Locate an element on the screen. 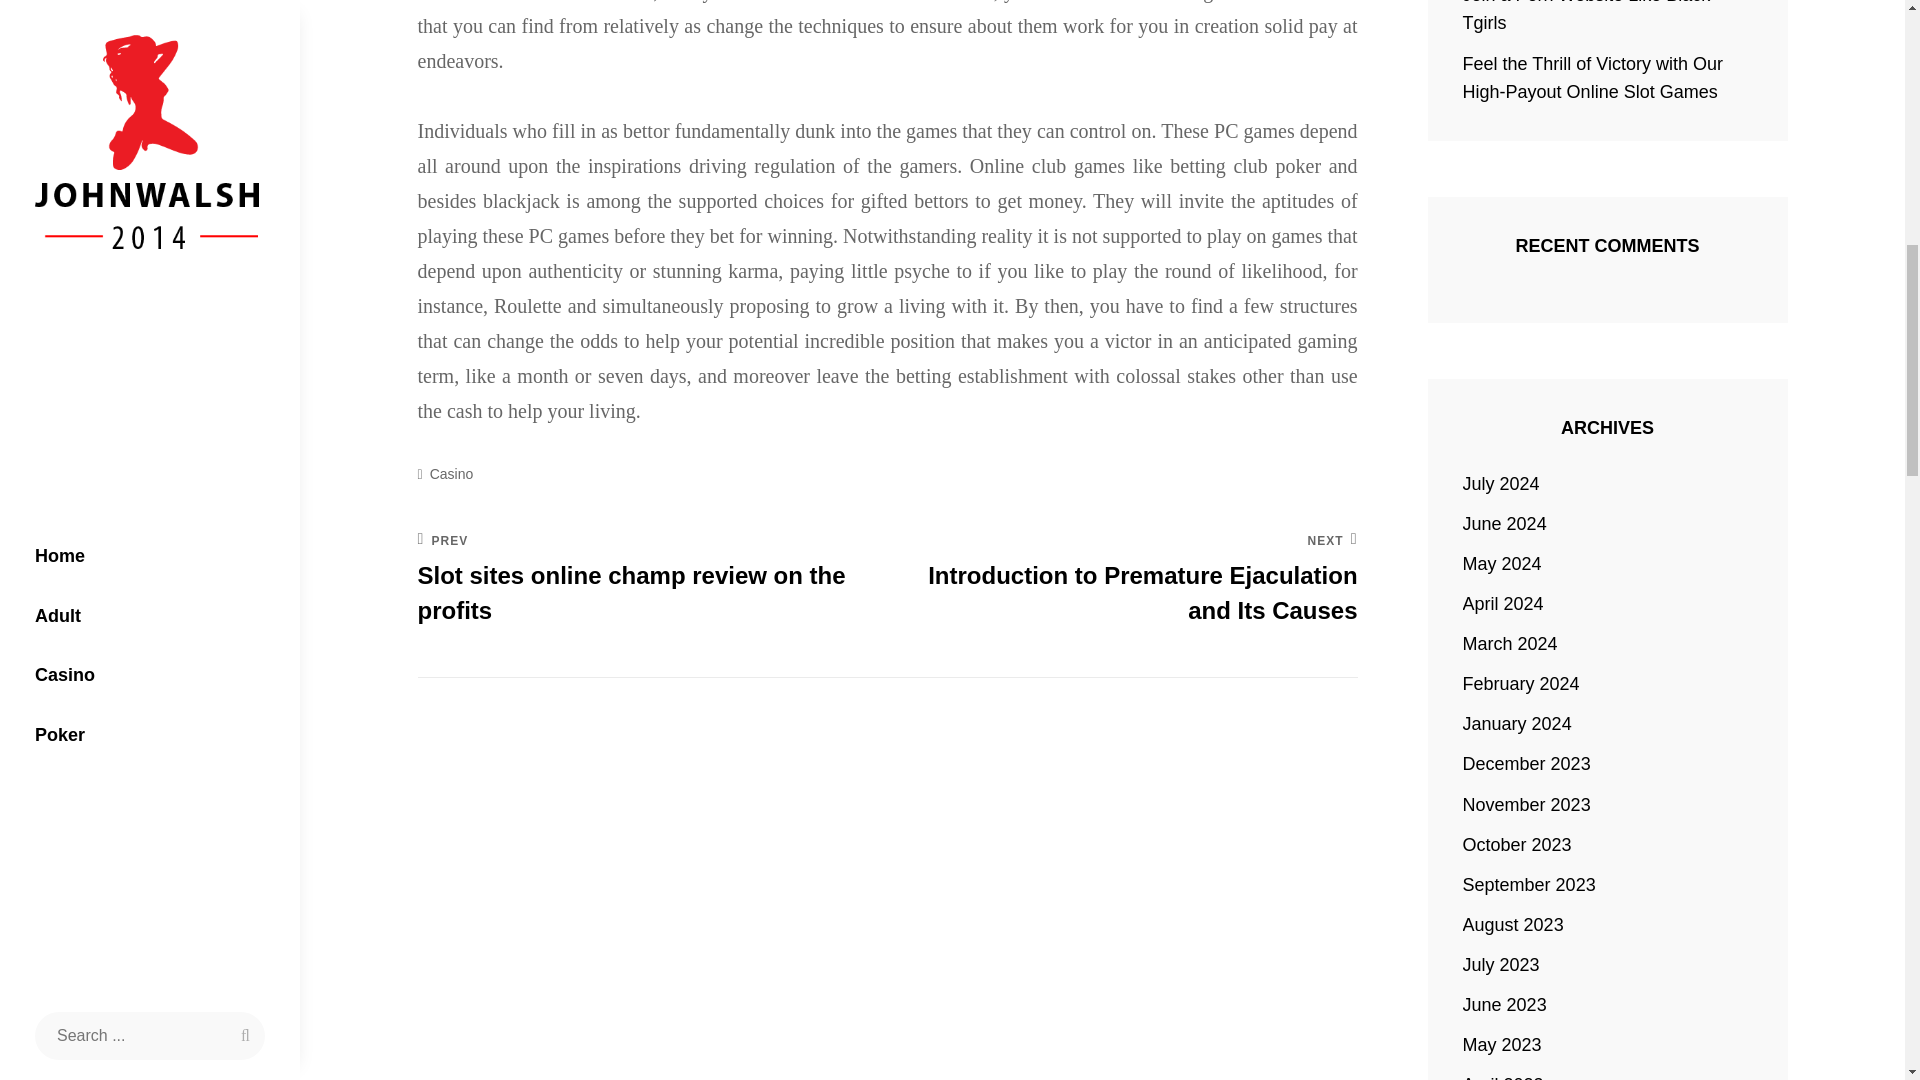  November 2023 is located at coordinates (452, 474).